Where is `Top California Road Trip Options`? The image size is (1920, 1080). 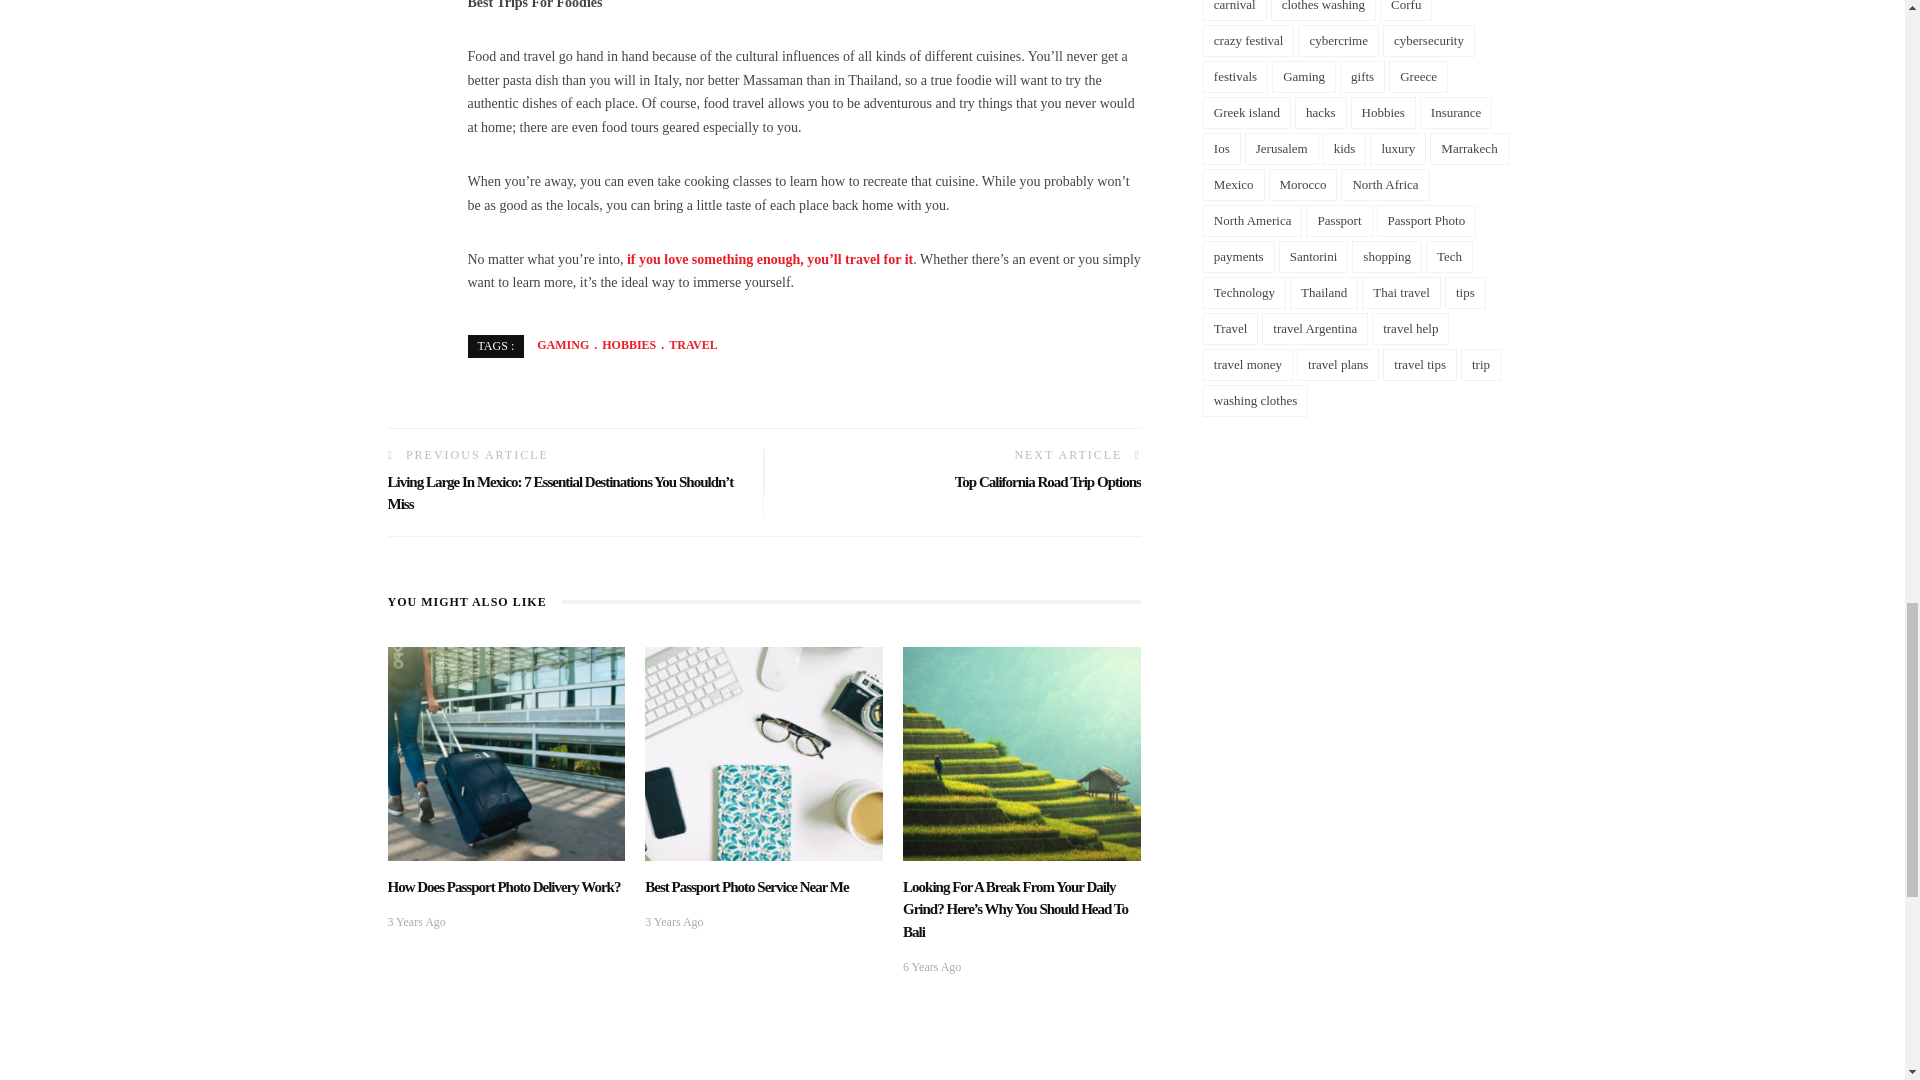 Top California Road Trip Options is located at coordinates (1047, 482).